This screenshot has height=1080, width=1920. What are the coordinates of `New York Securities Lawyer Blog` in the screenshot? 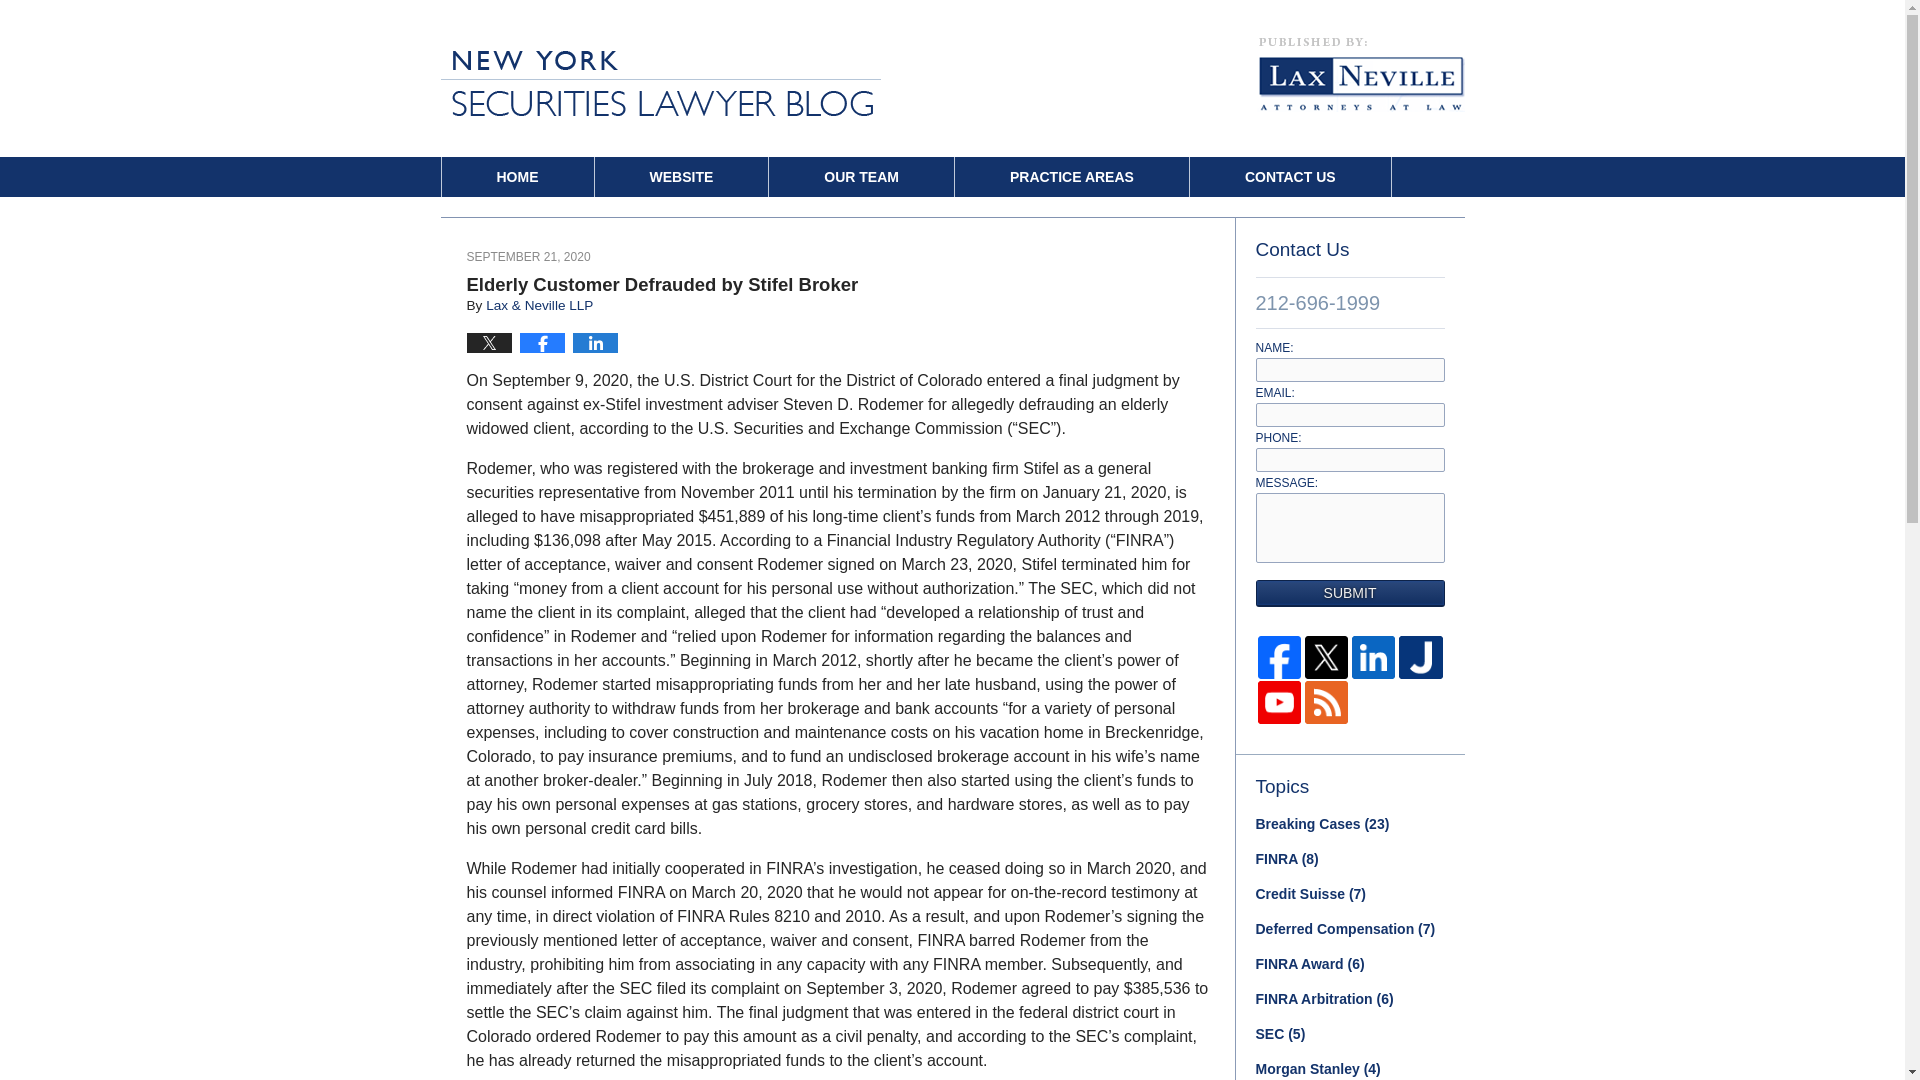 It's located at (660, 82).